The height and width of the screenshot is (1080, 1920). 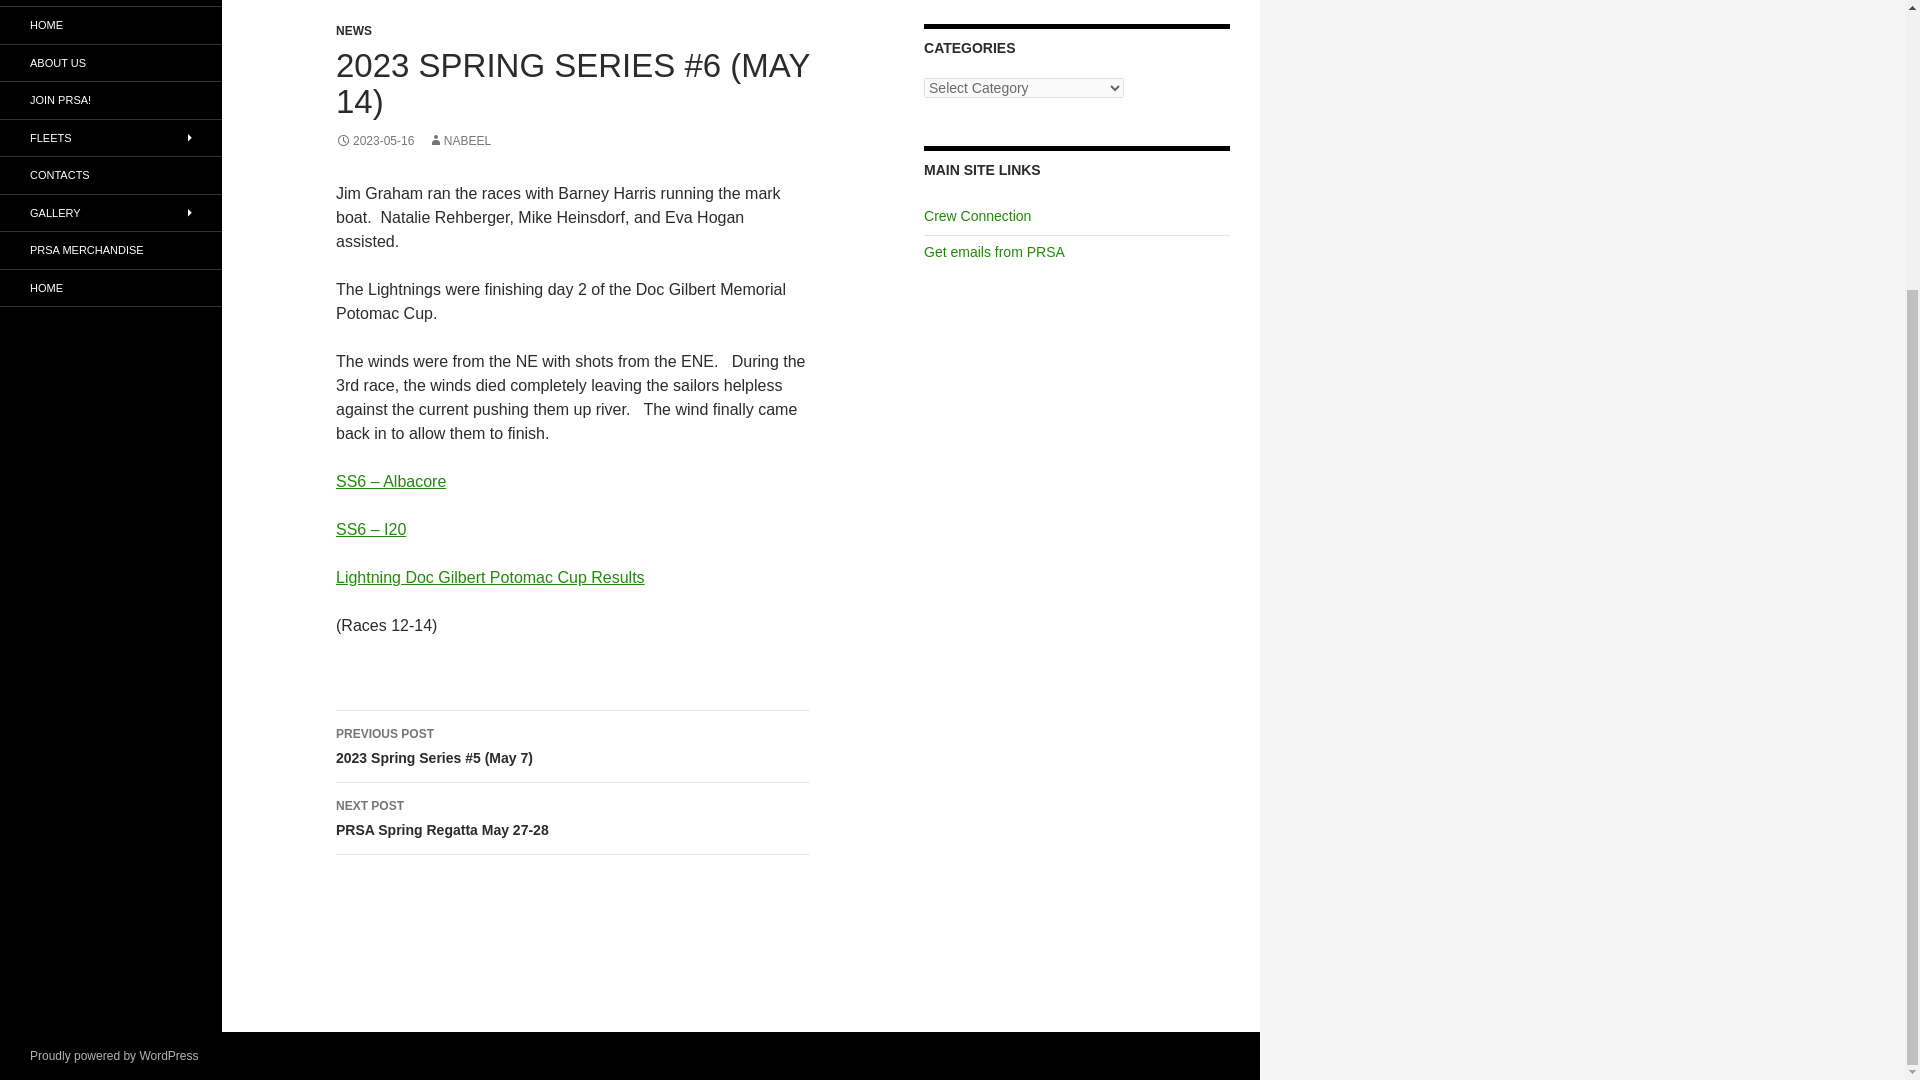 What do you see at coordinates (460, 140) in the screenshot?
I see `NABEEL` at bounding box center [460, 140].